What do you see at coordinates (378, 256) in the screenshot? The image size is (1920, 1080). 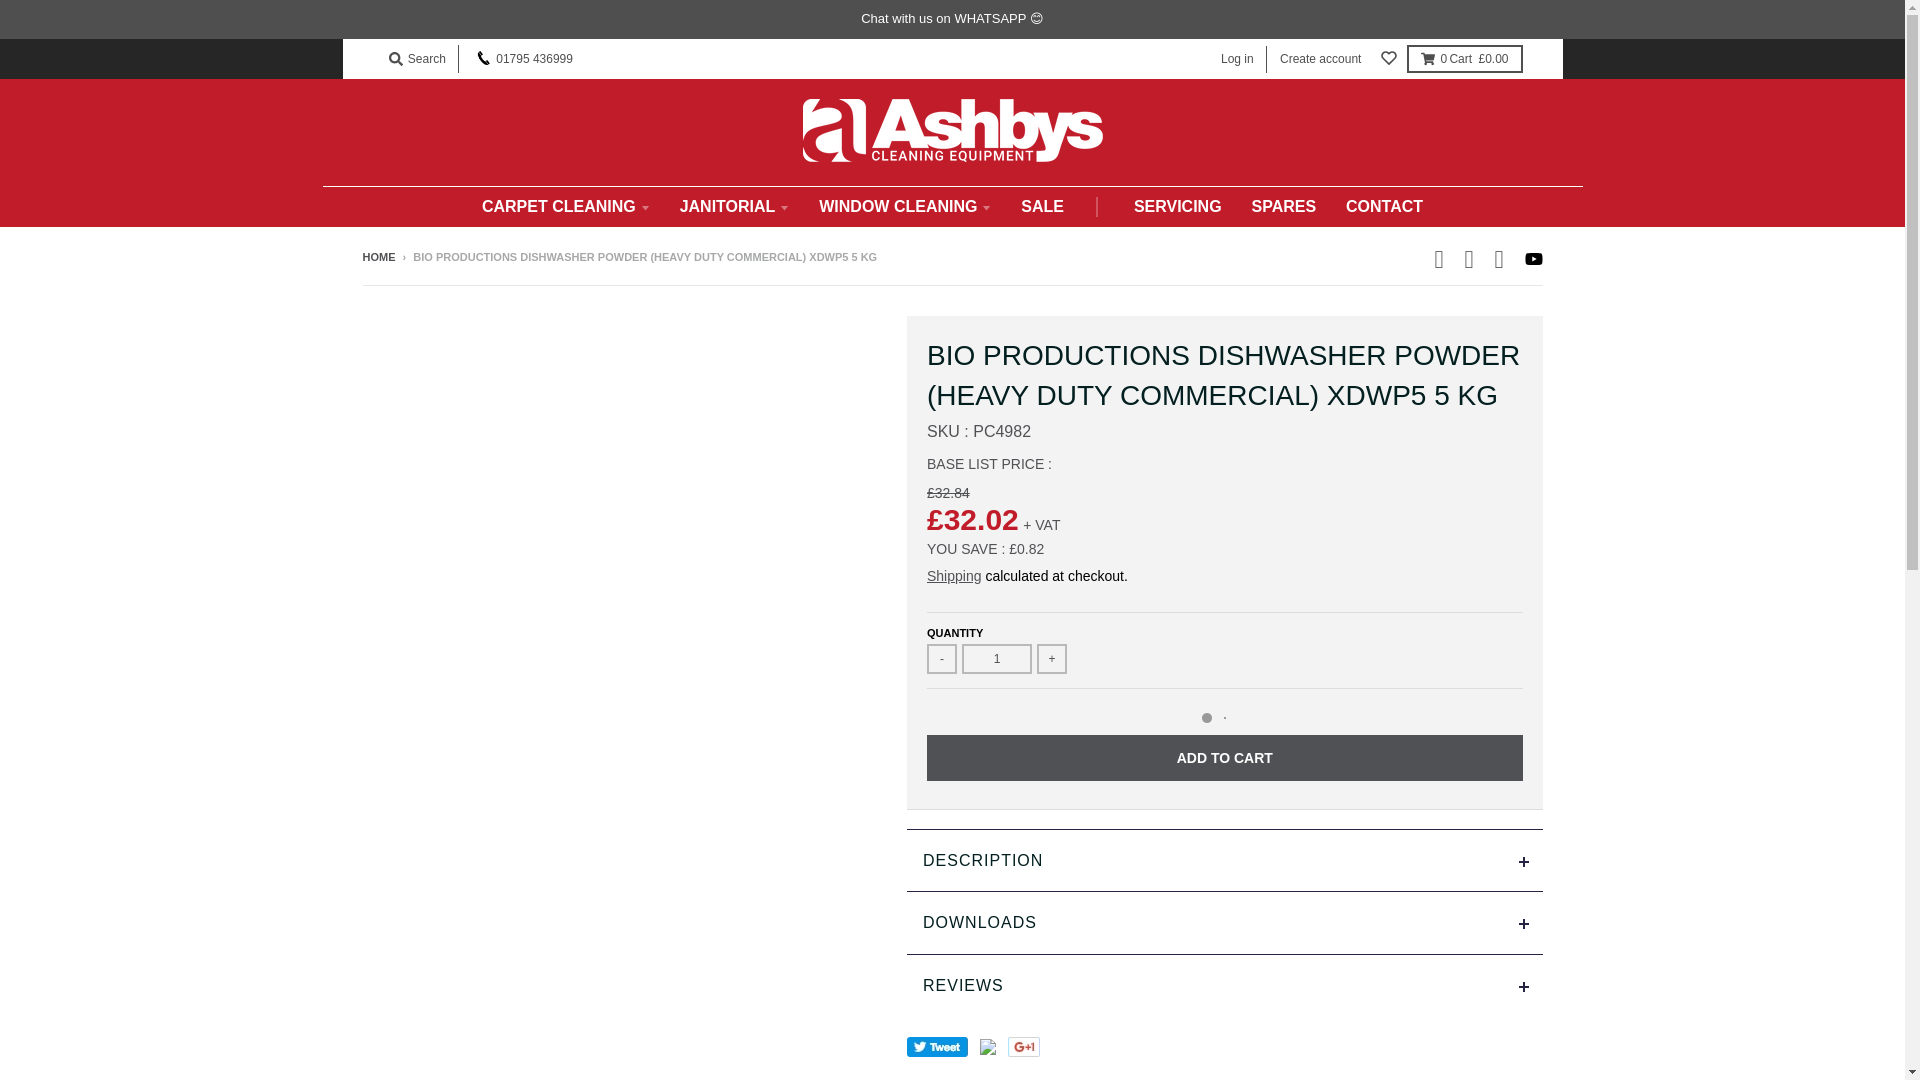 I see `Back to the frontpage` at bounding box center [378, 256].